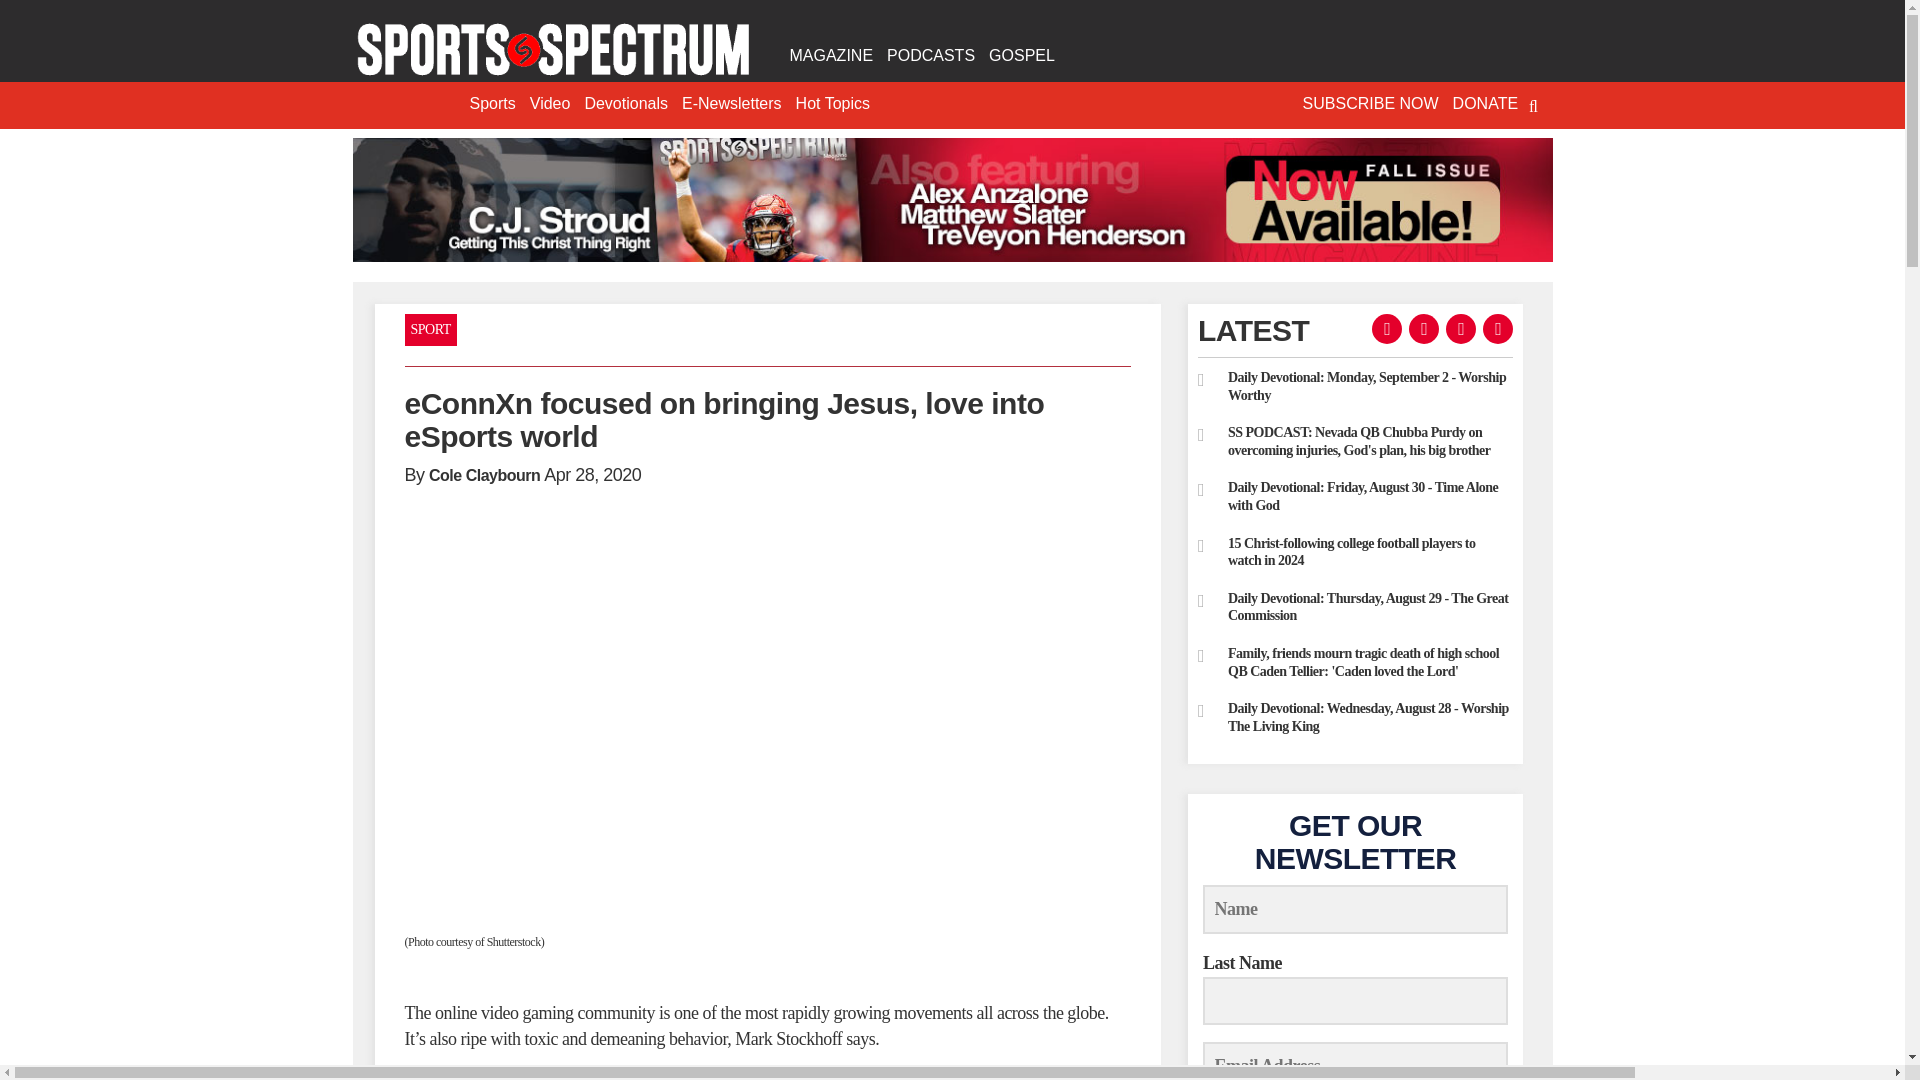  I want to click on Devotionals, so click(626, 104).